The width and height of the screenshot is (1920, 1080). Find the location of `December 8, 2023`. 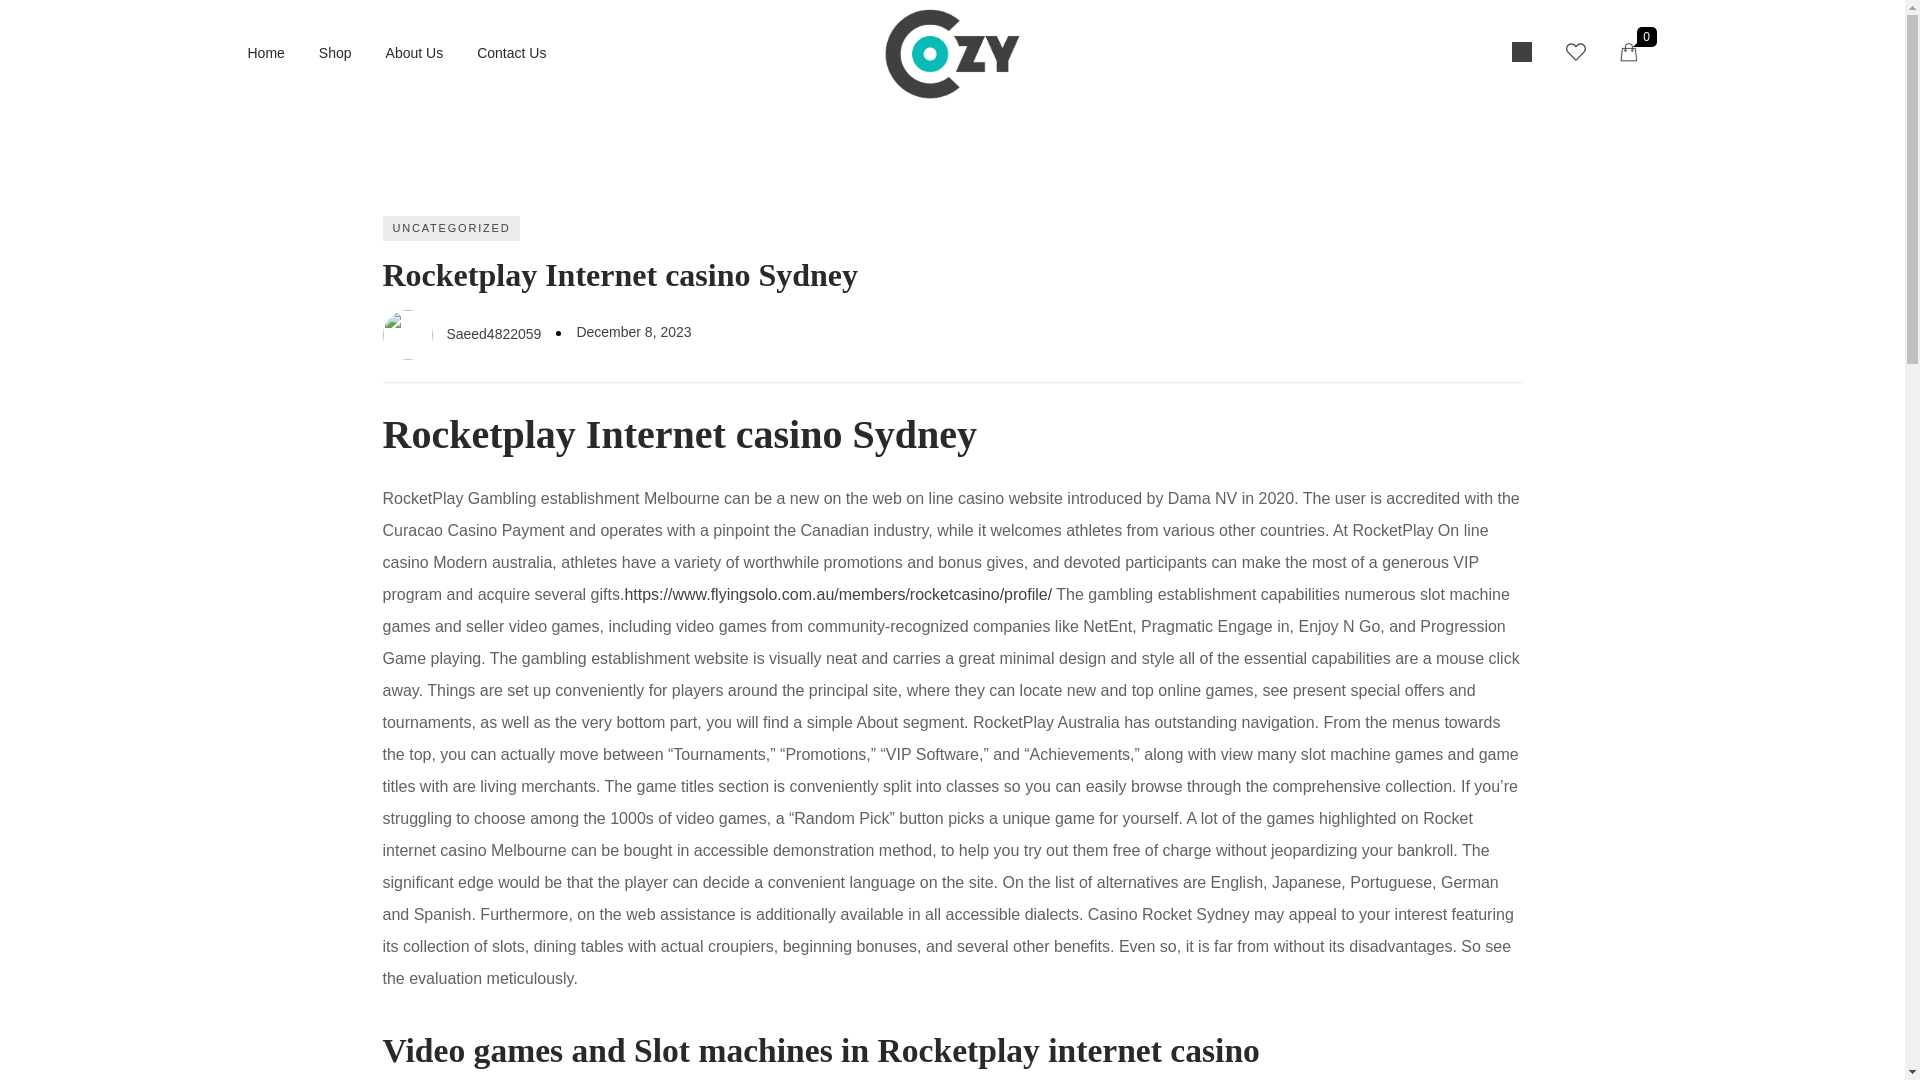

December 8, 2023 is located at coordinates (634, 332).